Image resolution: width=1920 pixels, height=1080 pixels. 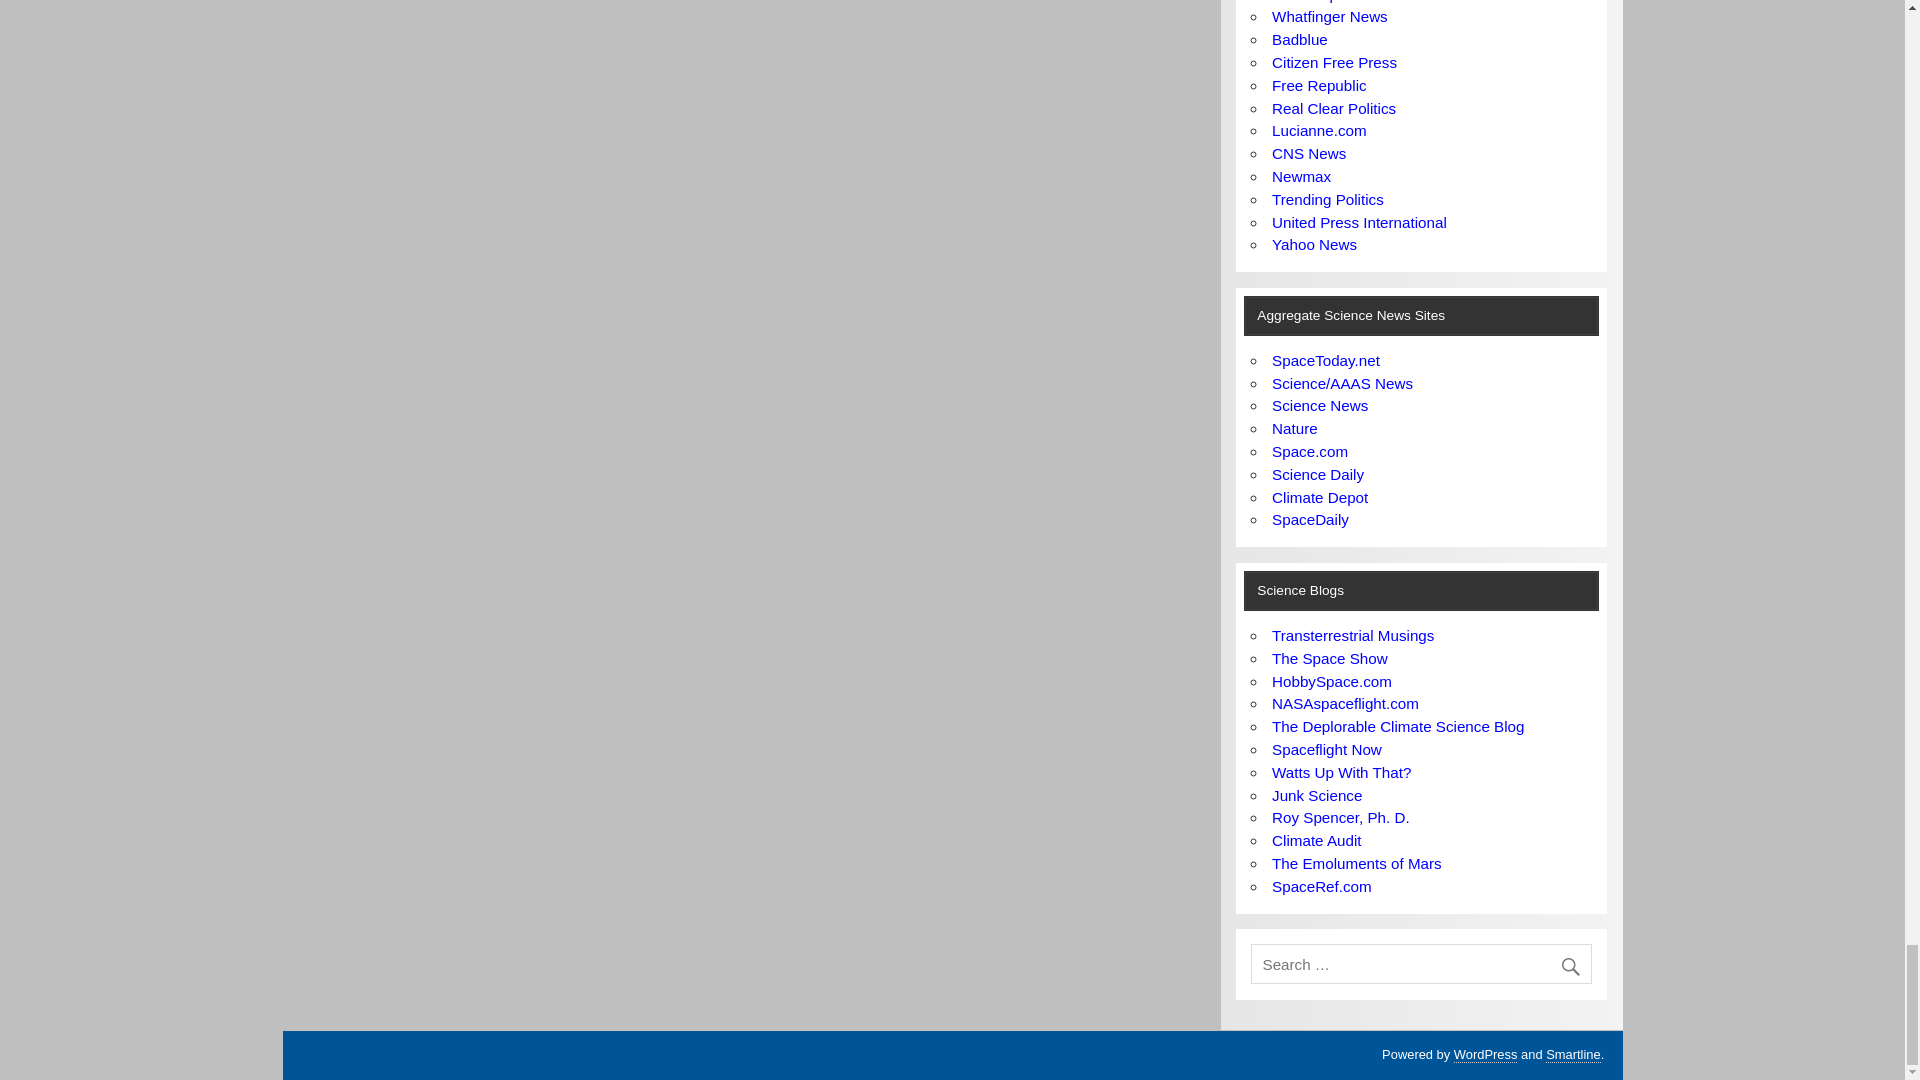 I want to click on Space news source, so click(x=1310, y=519).